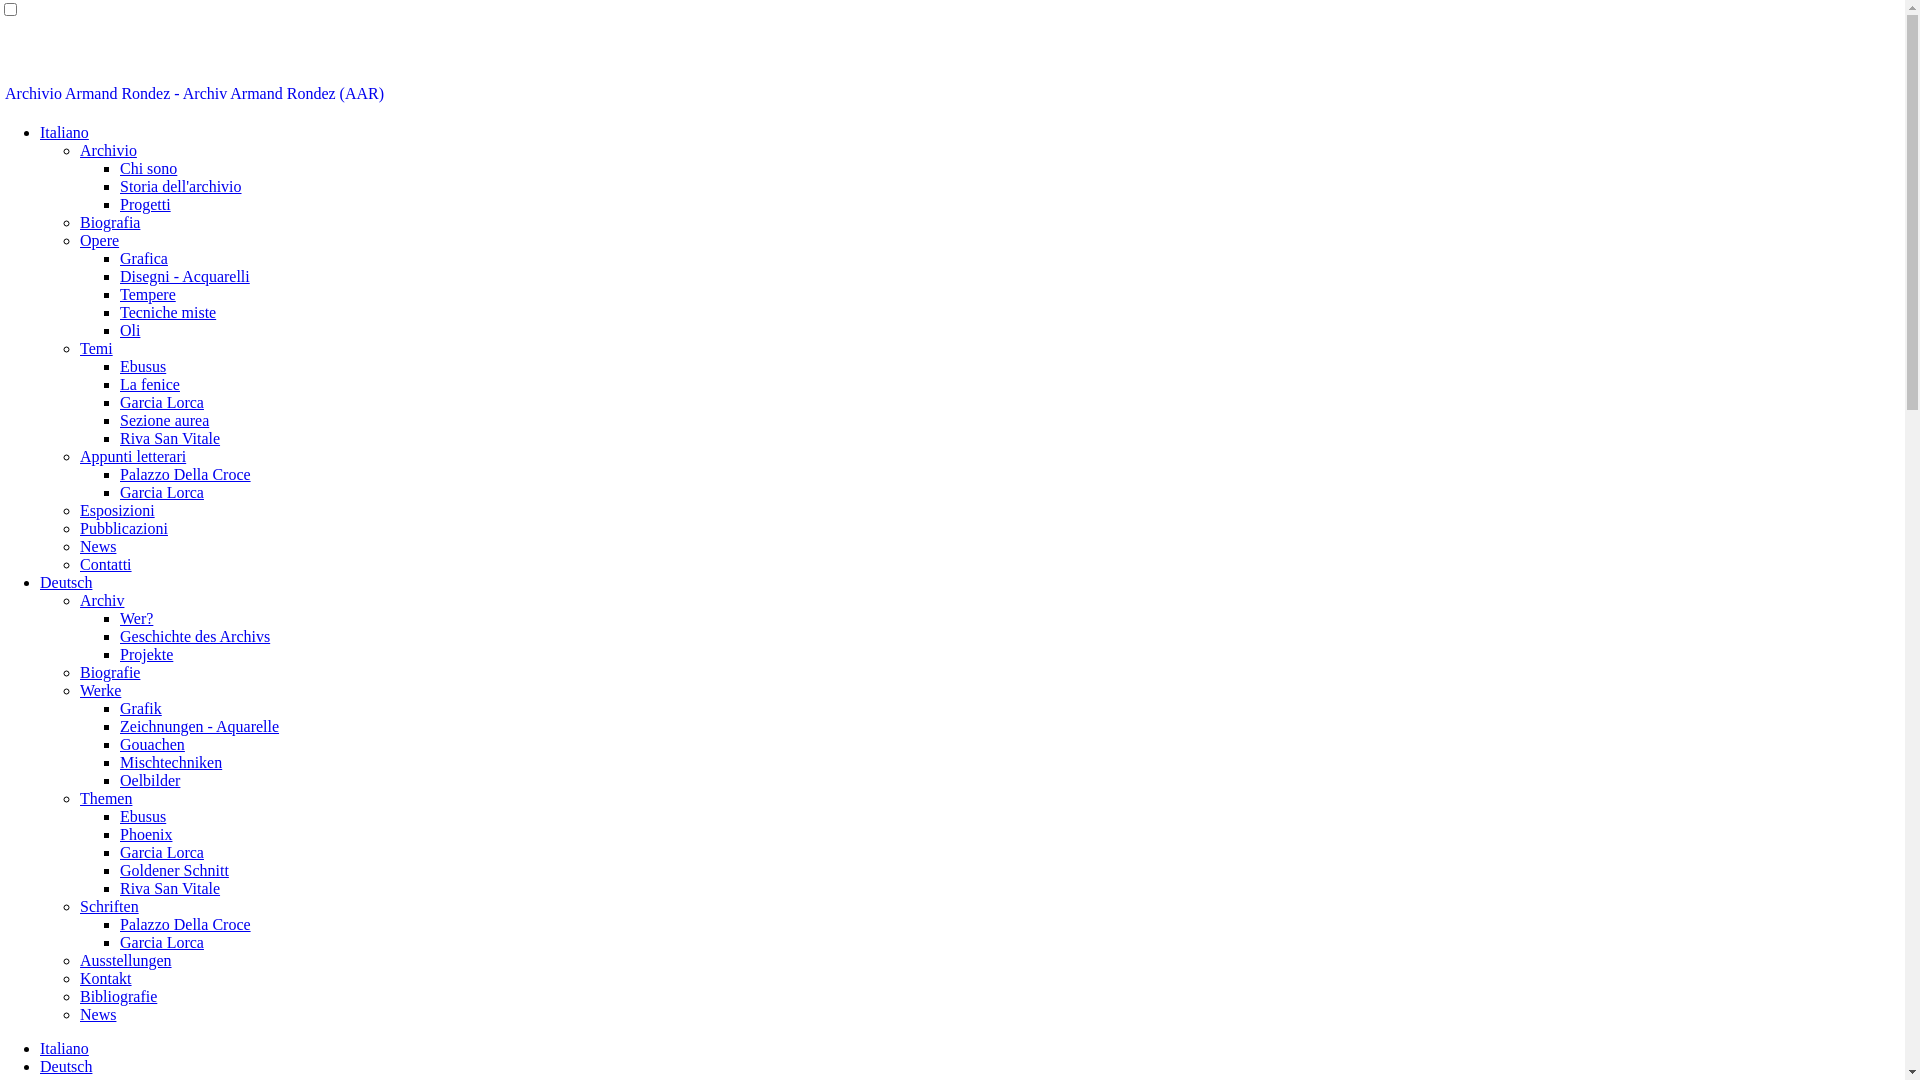 This screenshot has height=1080, width=1920. I want to click on Sezione aurea, so click(164, 420).